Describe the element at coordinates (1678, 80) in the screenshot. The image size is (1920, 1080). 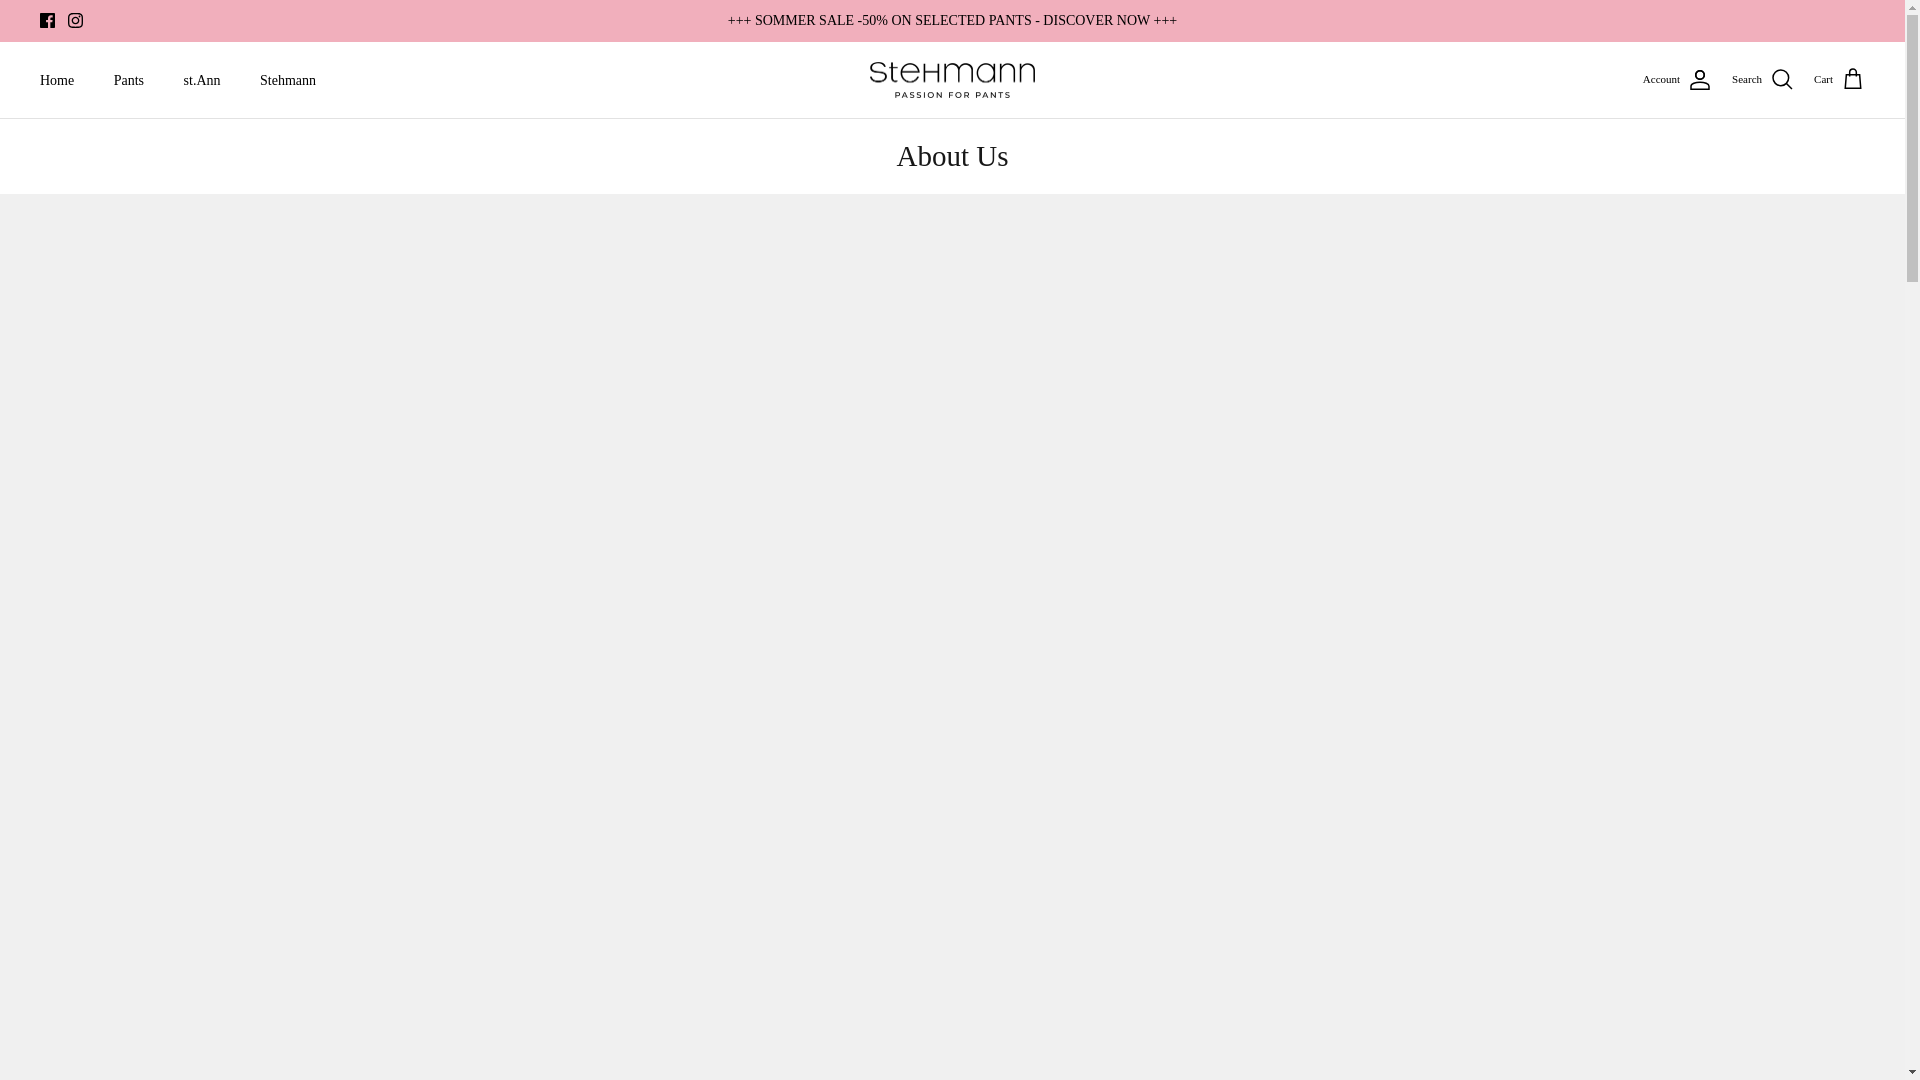
I see `Account` at that location.